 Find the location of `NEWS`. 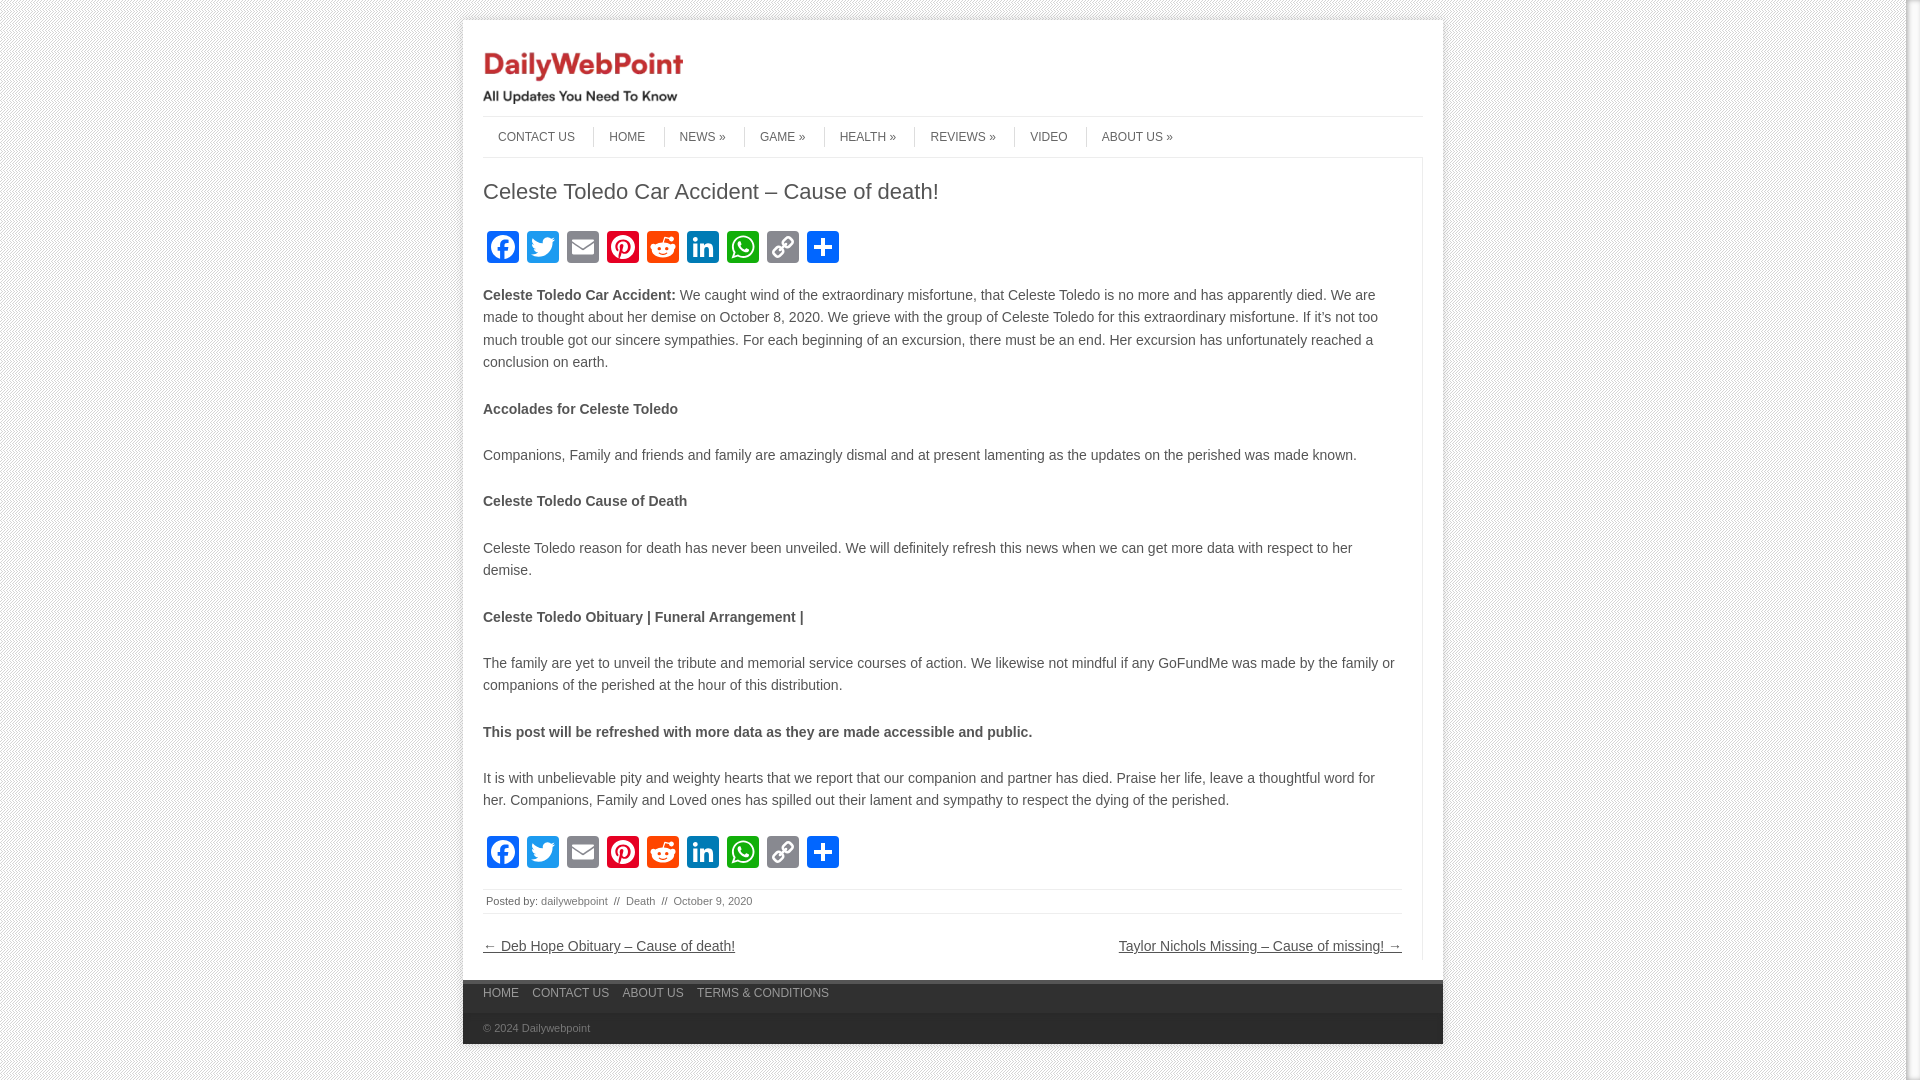

NEWS is located at coordinates (694, 136).